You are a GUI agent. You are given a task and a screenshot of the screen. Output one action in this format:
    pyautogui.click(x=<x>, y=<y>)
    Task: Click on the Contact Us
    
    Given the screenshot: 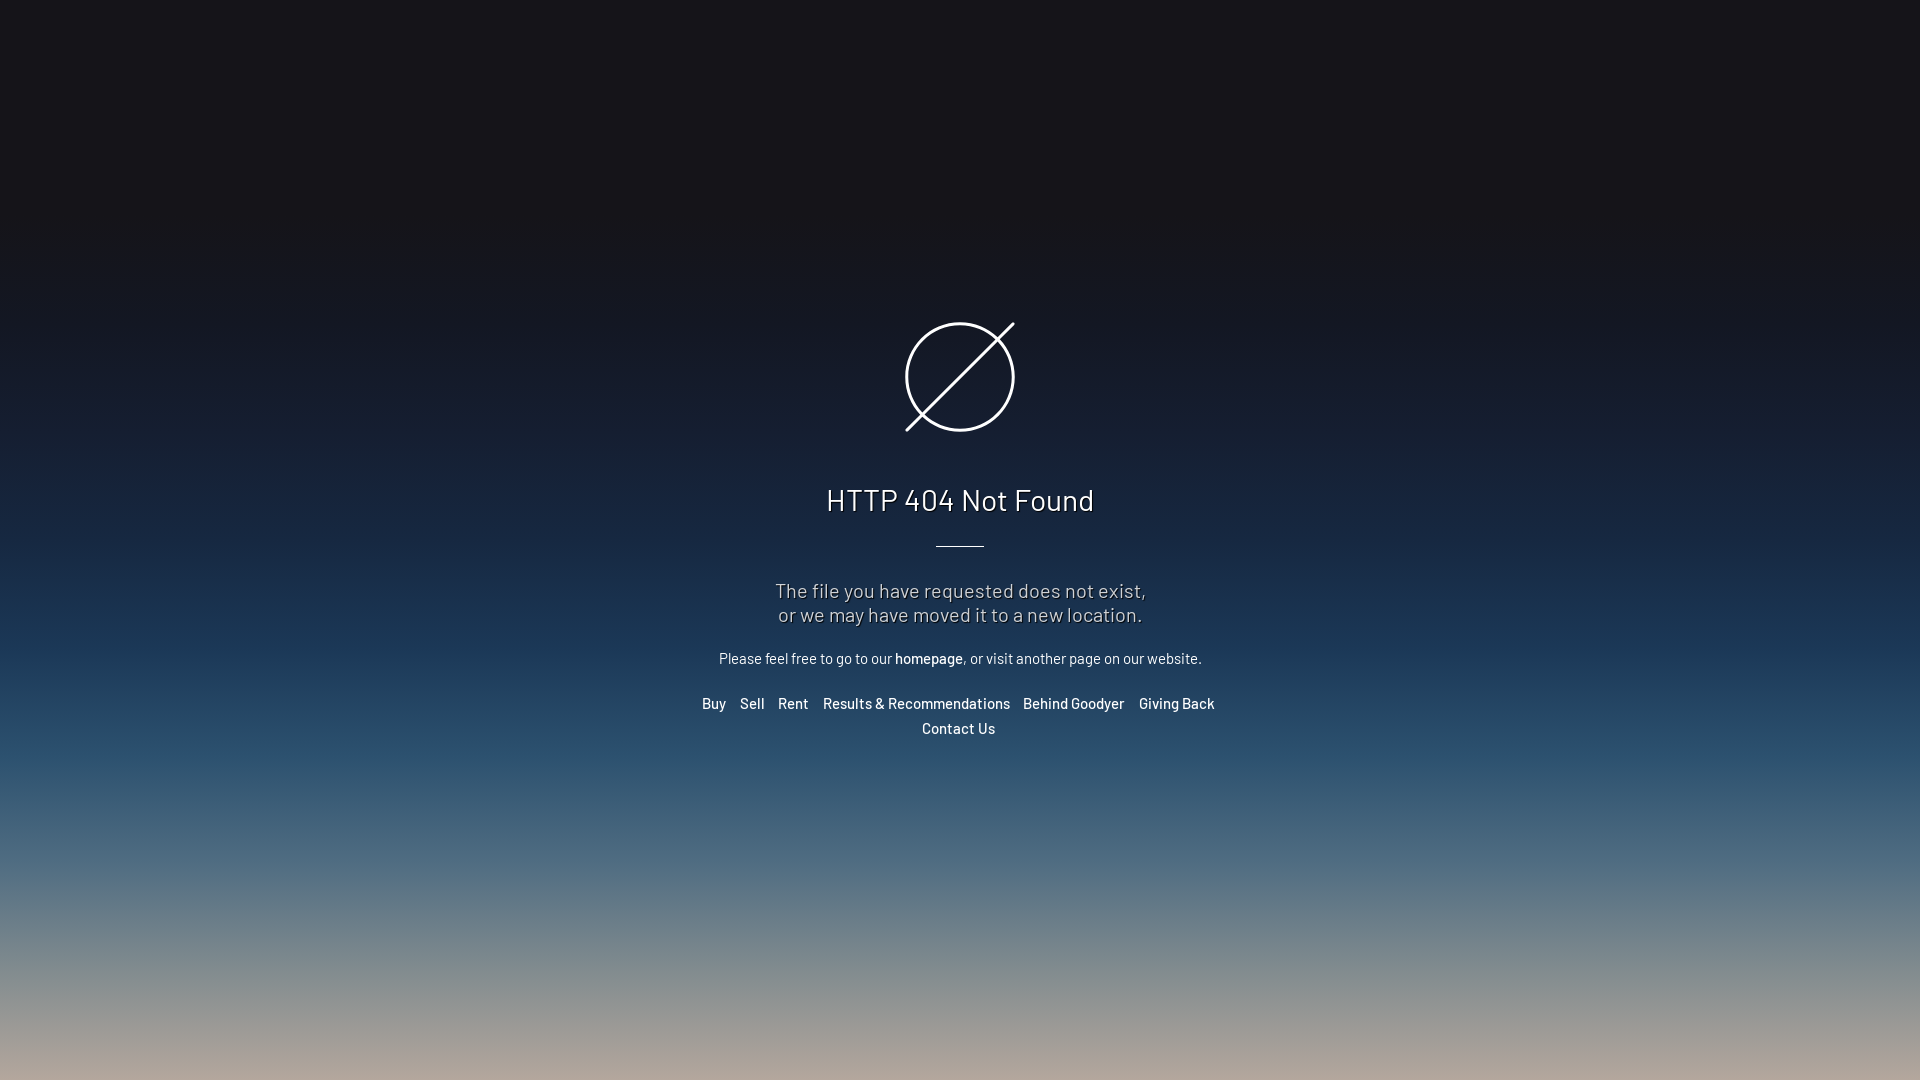 What is the action you would take?
    pyautogui.click(x=958, y=728)
    